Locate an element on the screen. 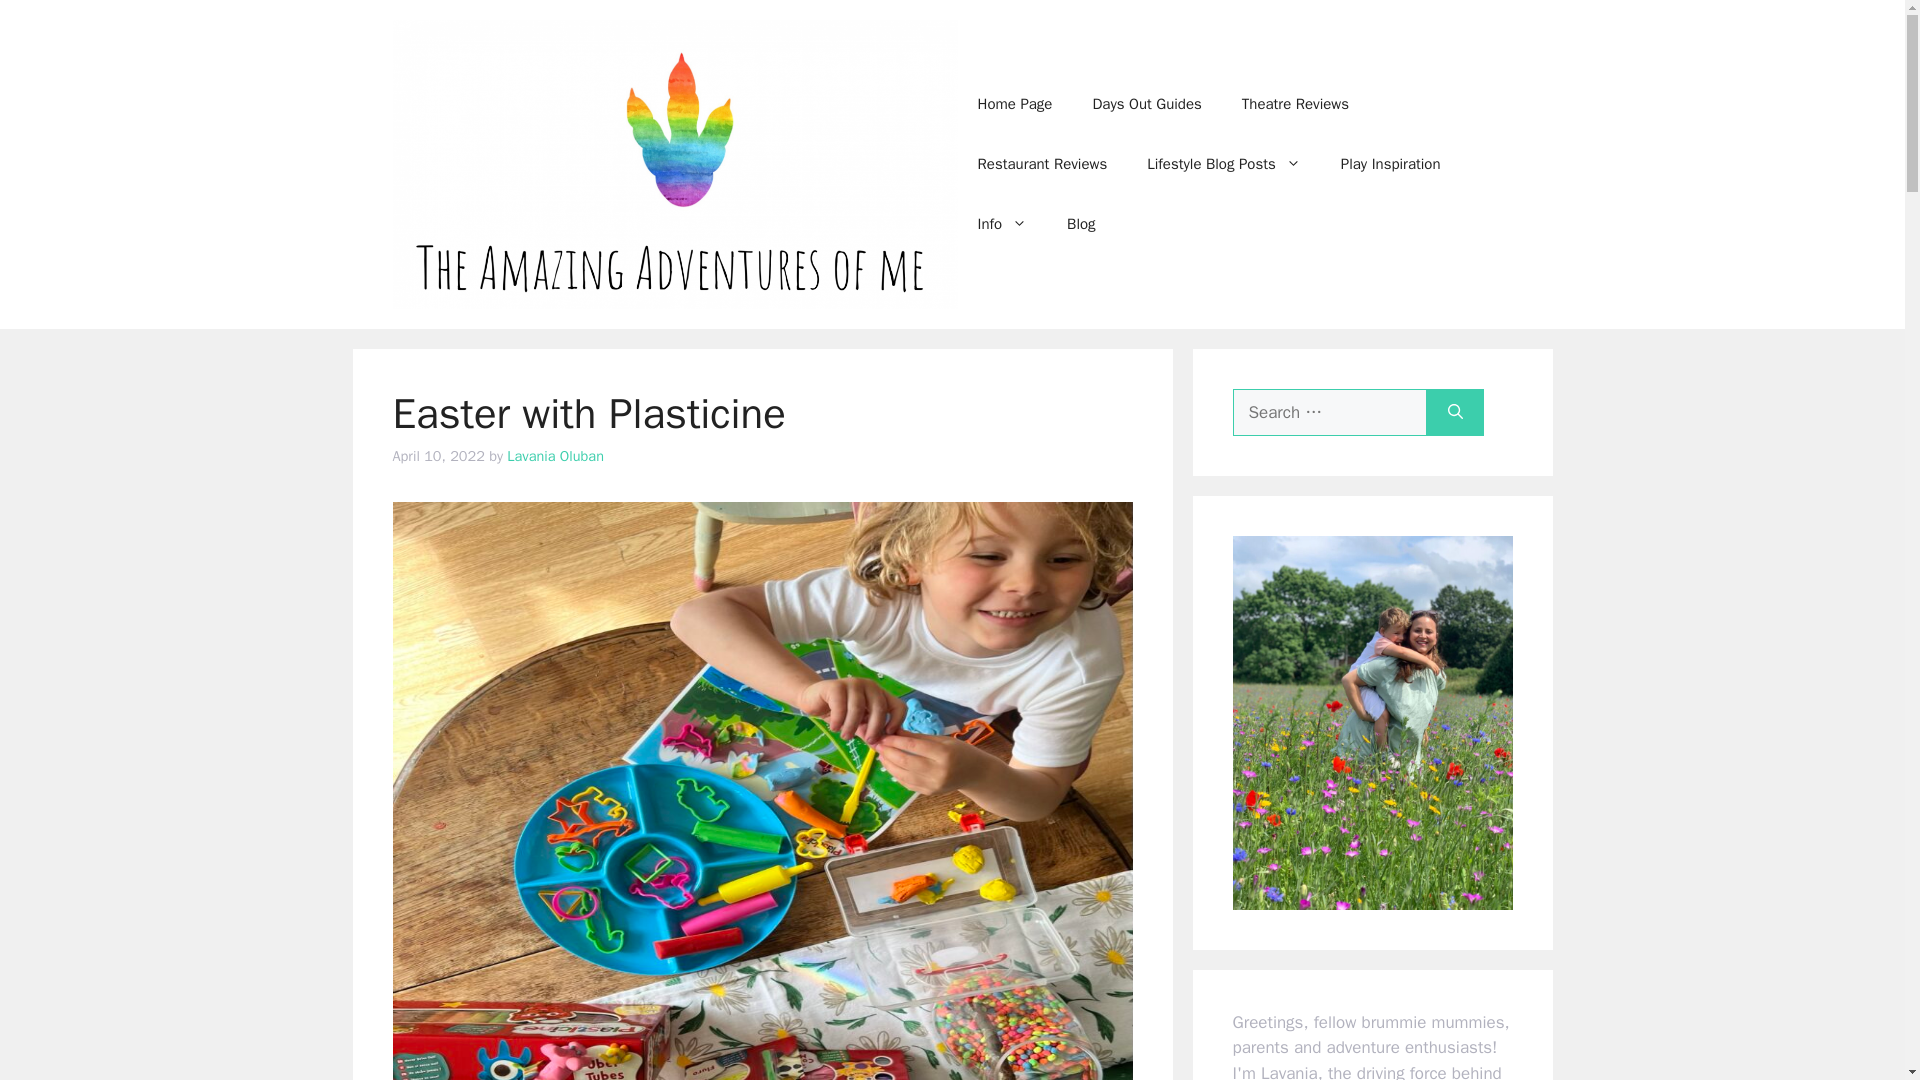 The height and width of the screenshot is (1080, 1920). Search for: is located at coordinates (1329, 412).